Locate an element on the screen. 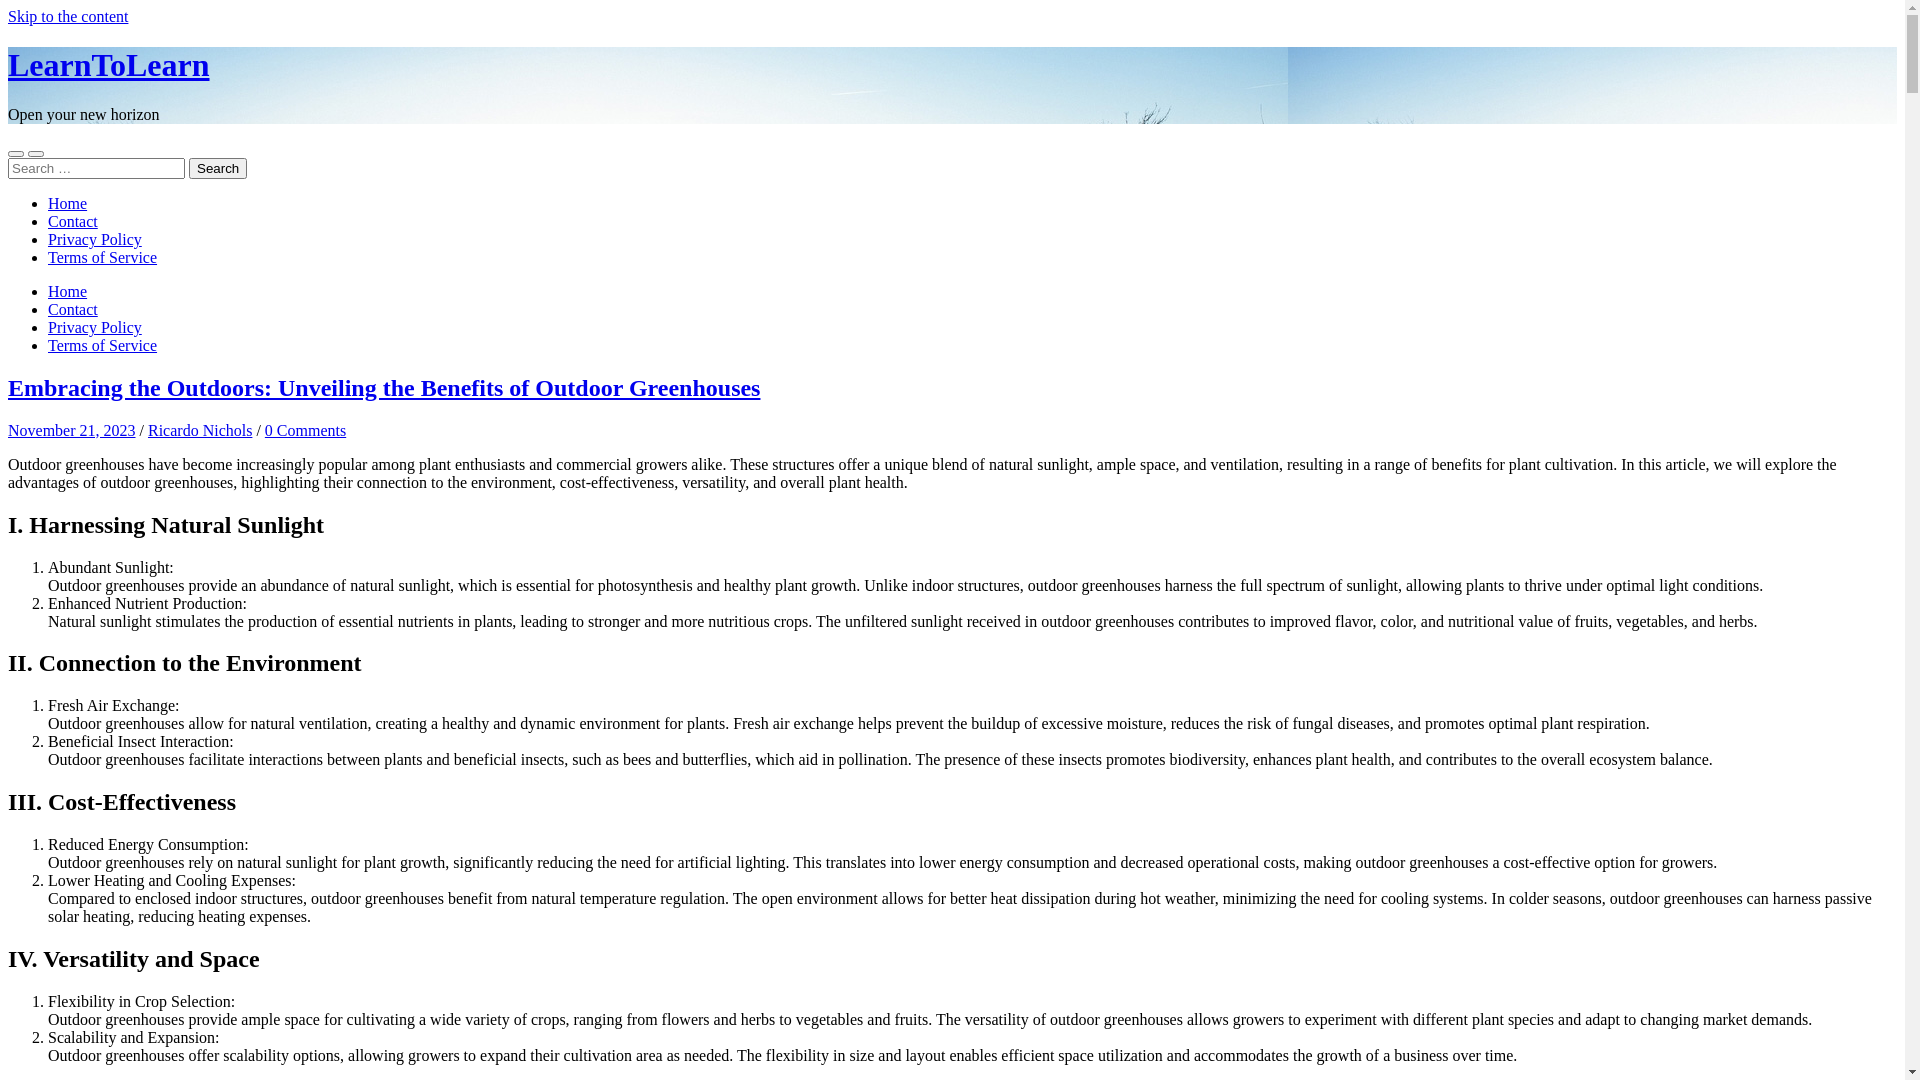  Search is located at coordinates (218, 168).